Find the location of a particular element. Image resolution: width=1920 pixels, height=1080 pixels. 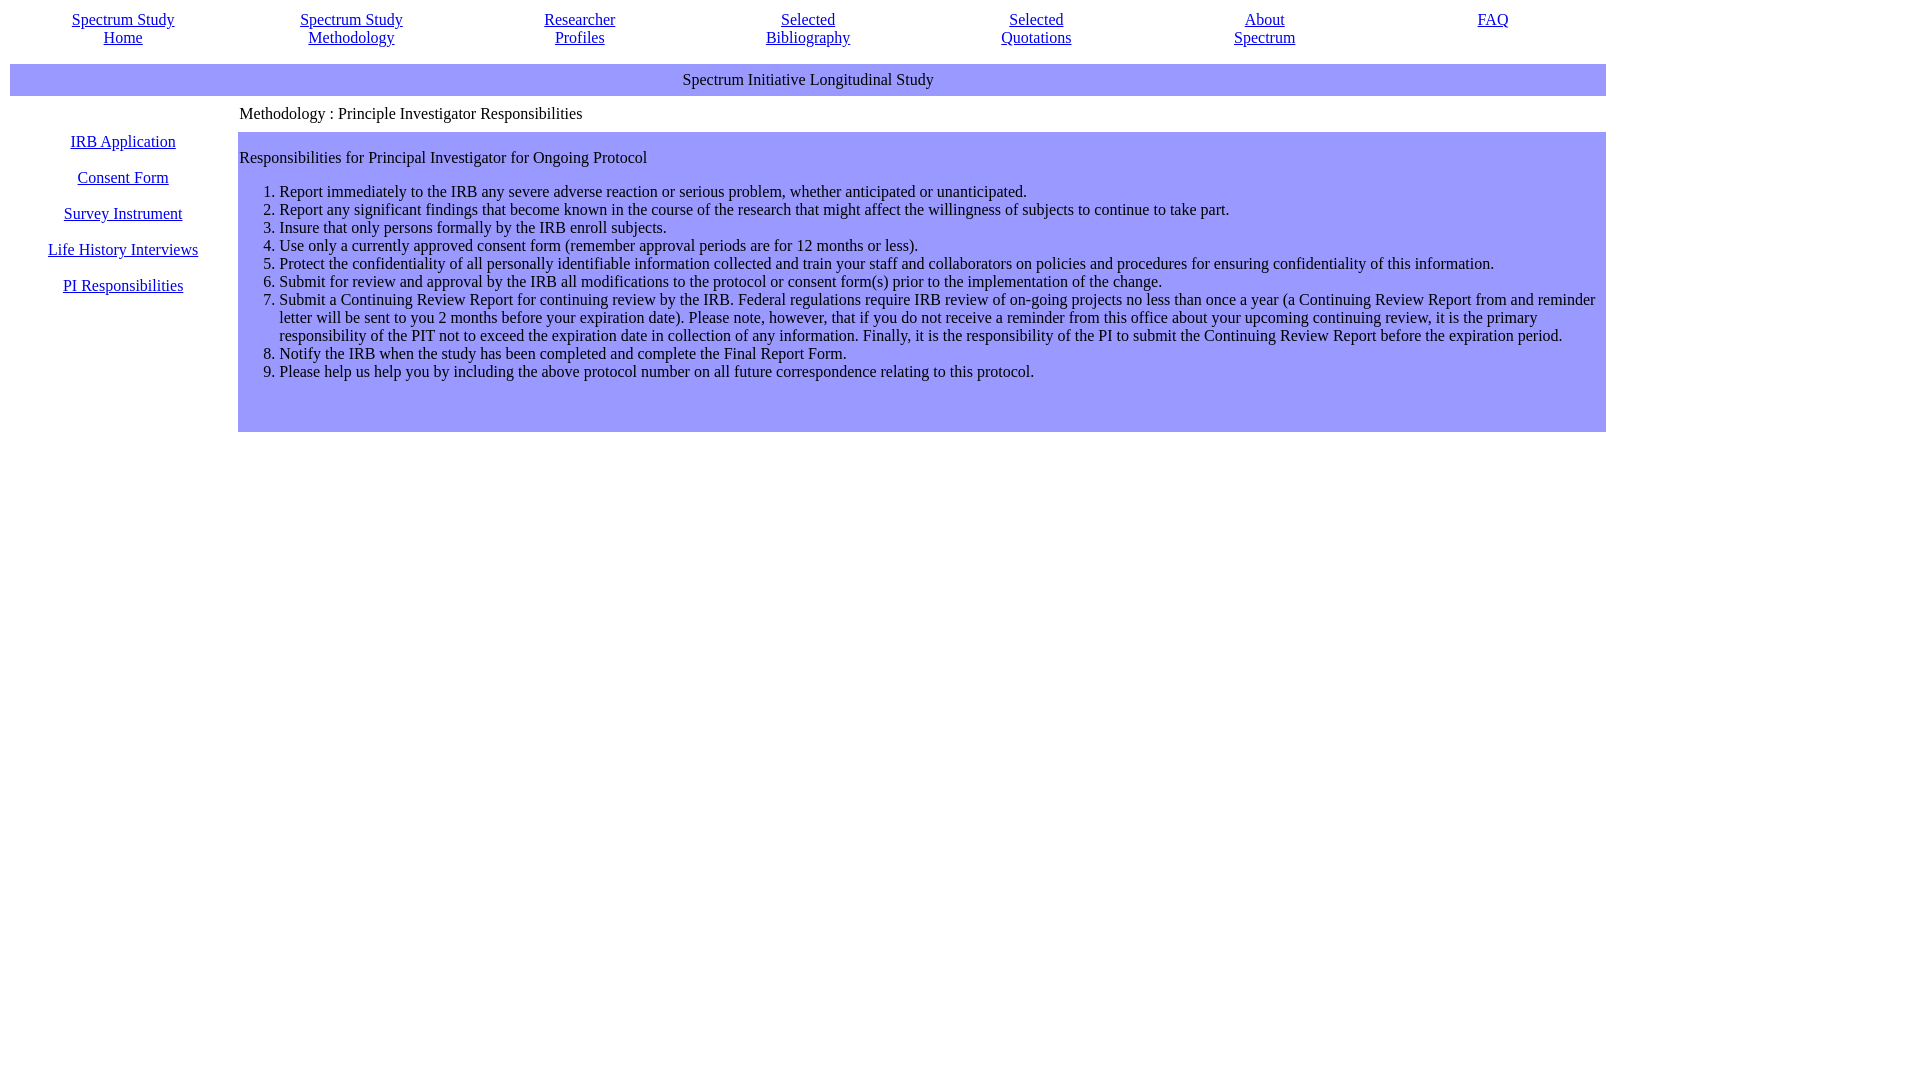

IRB Application is located at coordinates (122, 258).